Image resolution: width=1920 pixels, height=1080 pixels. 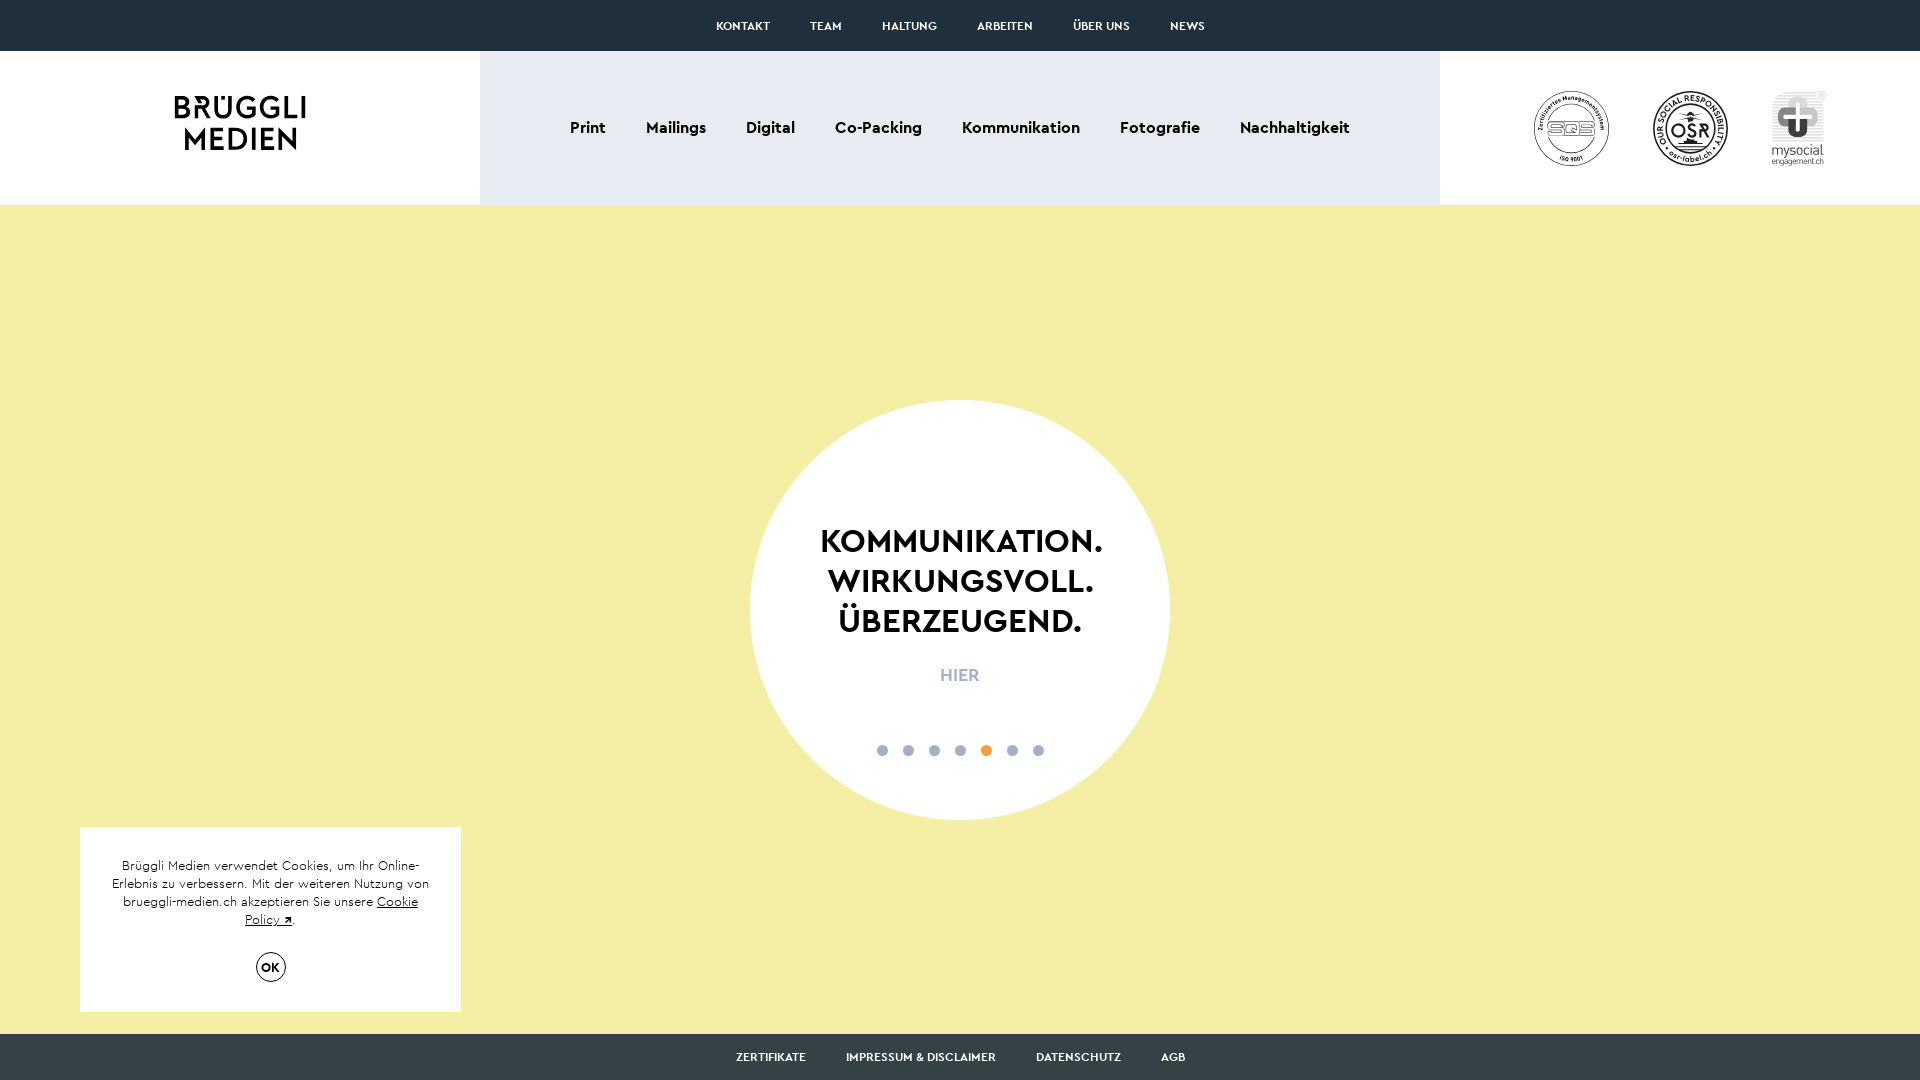 I want to click on HALTUNG, so click(x=910, y=26).